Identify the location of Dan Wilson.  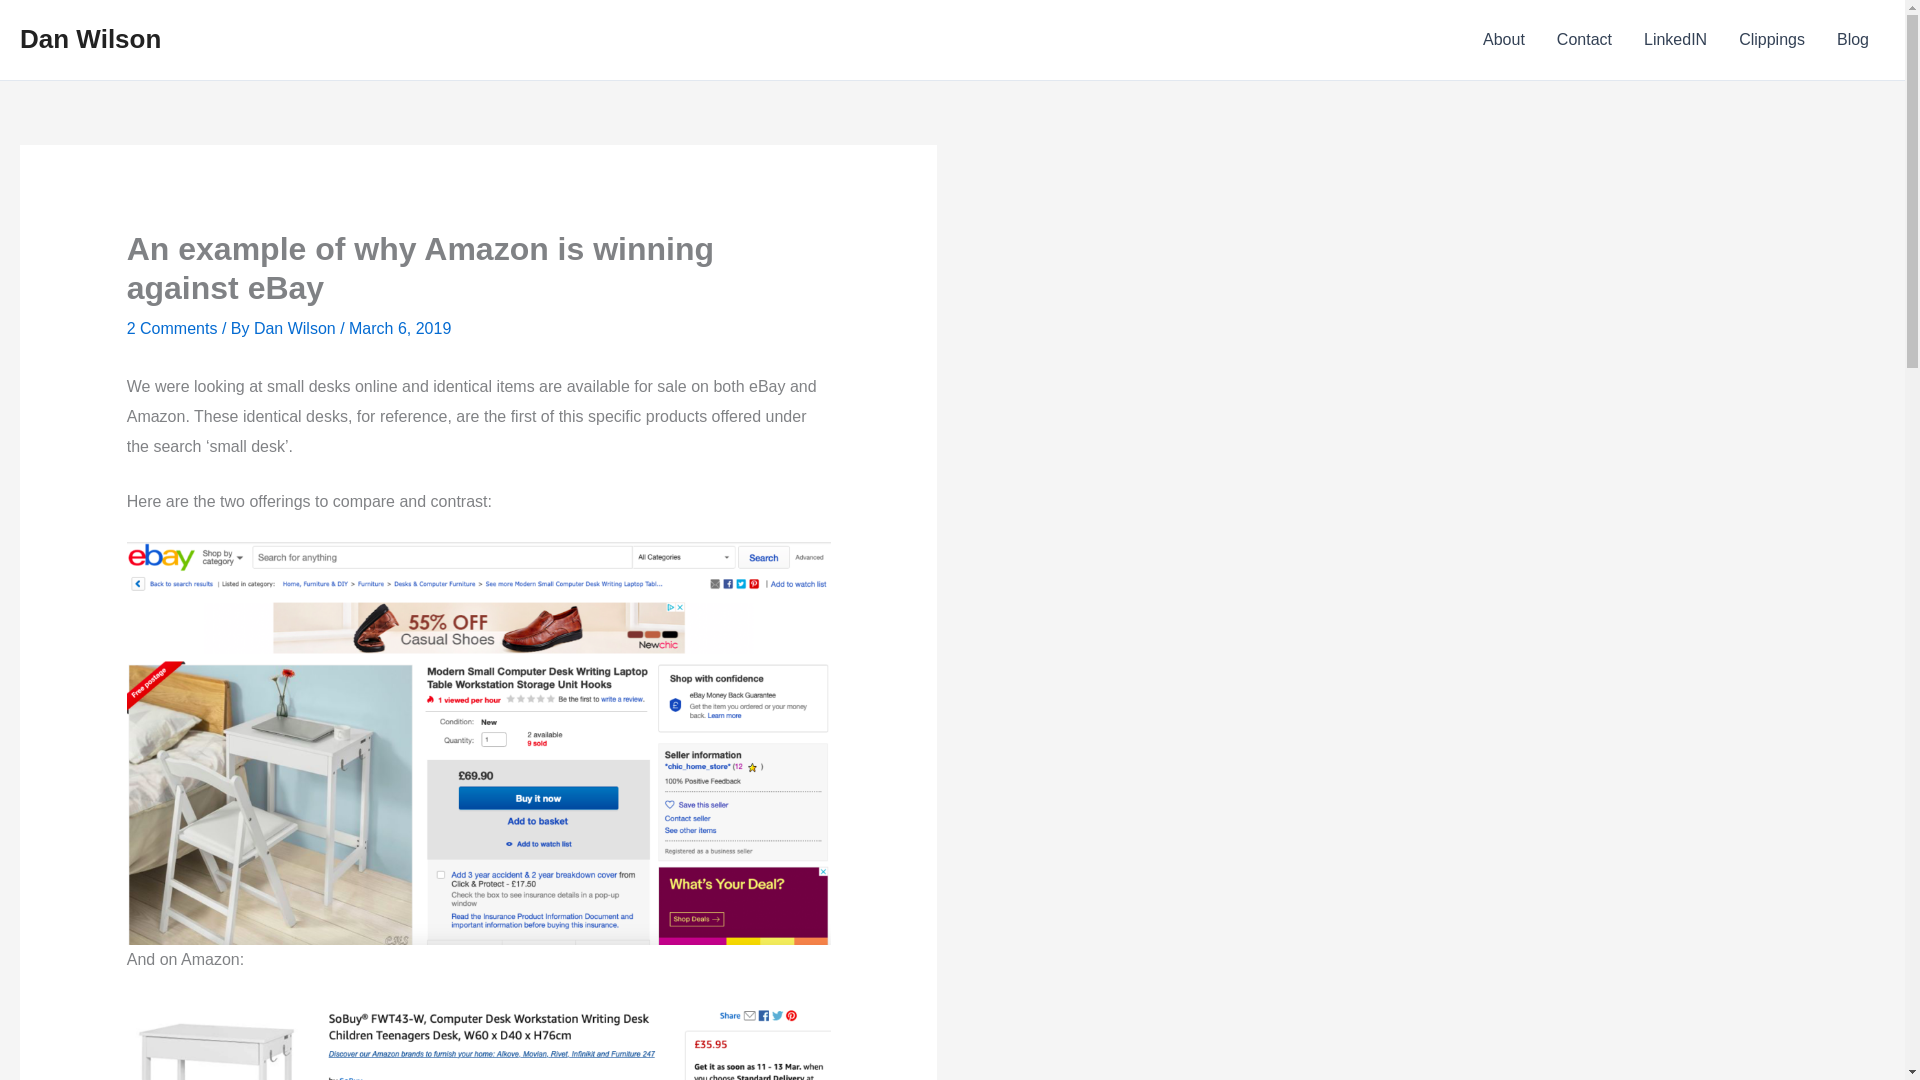
(90, 38).